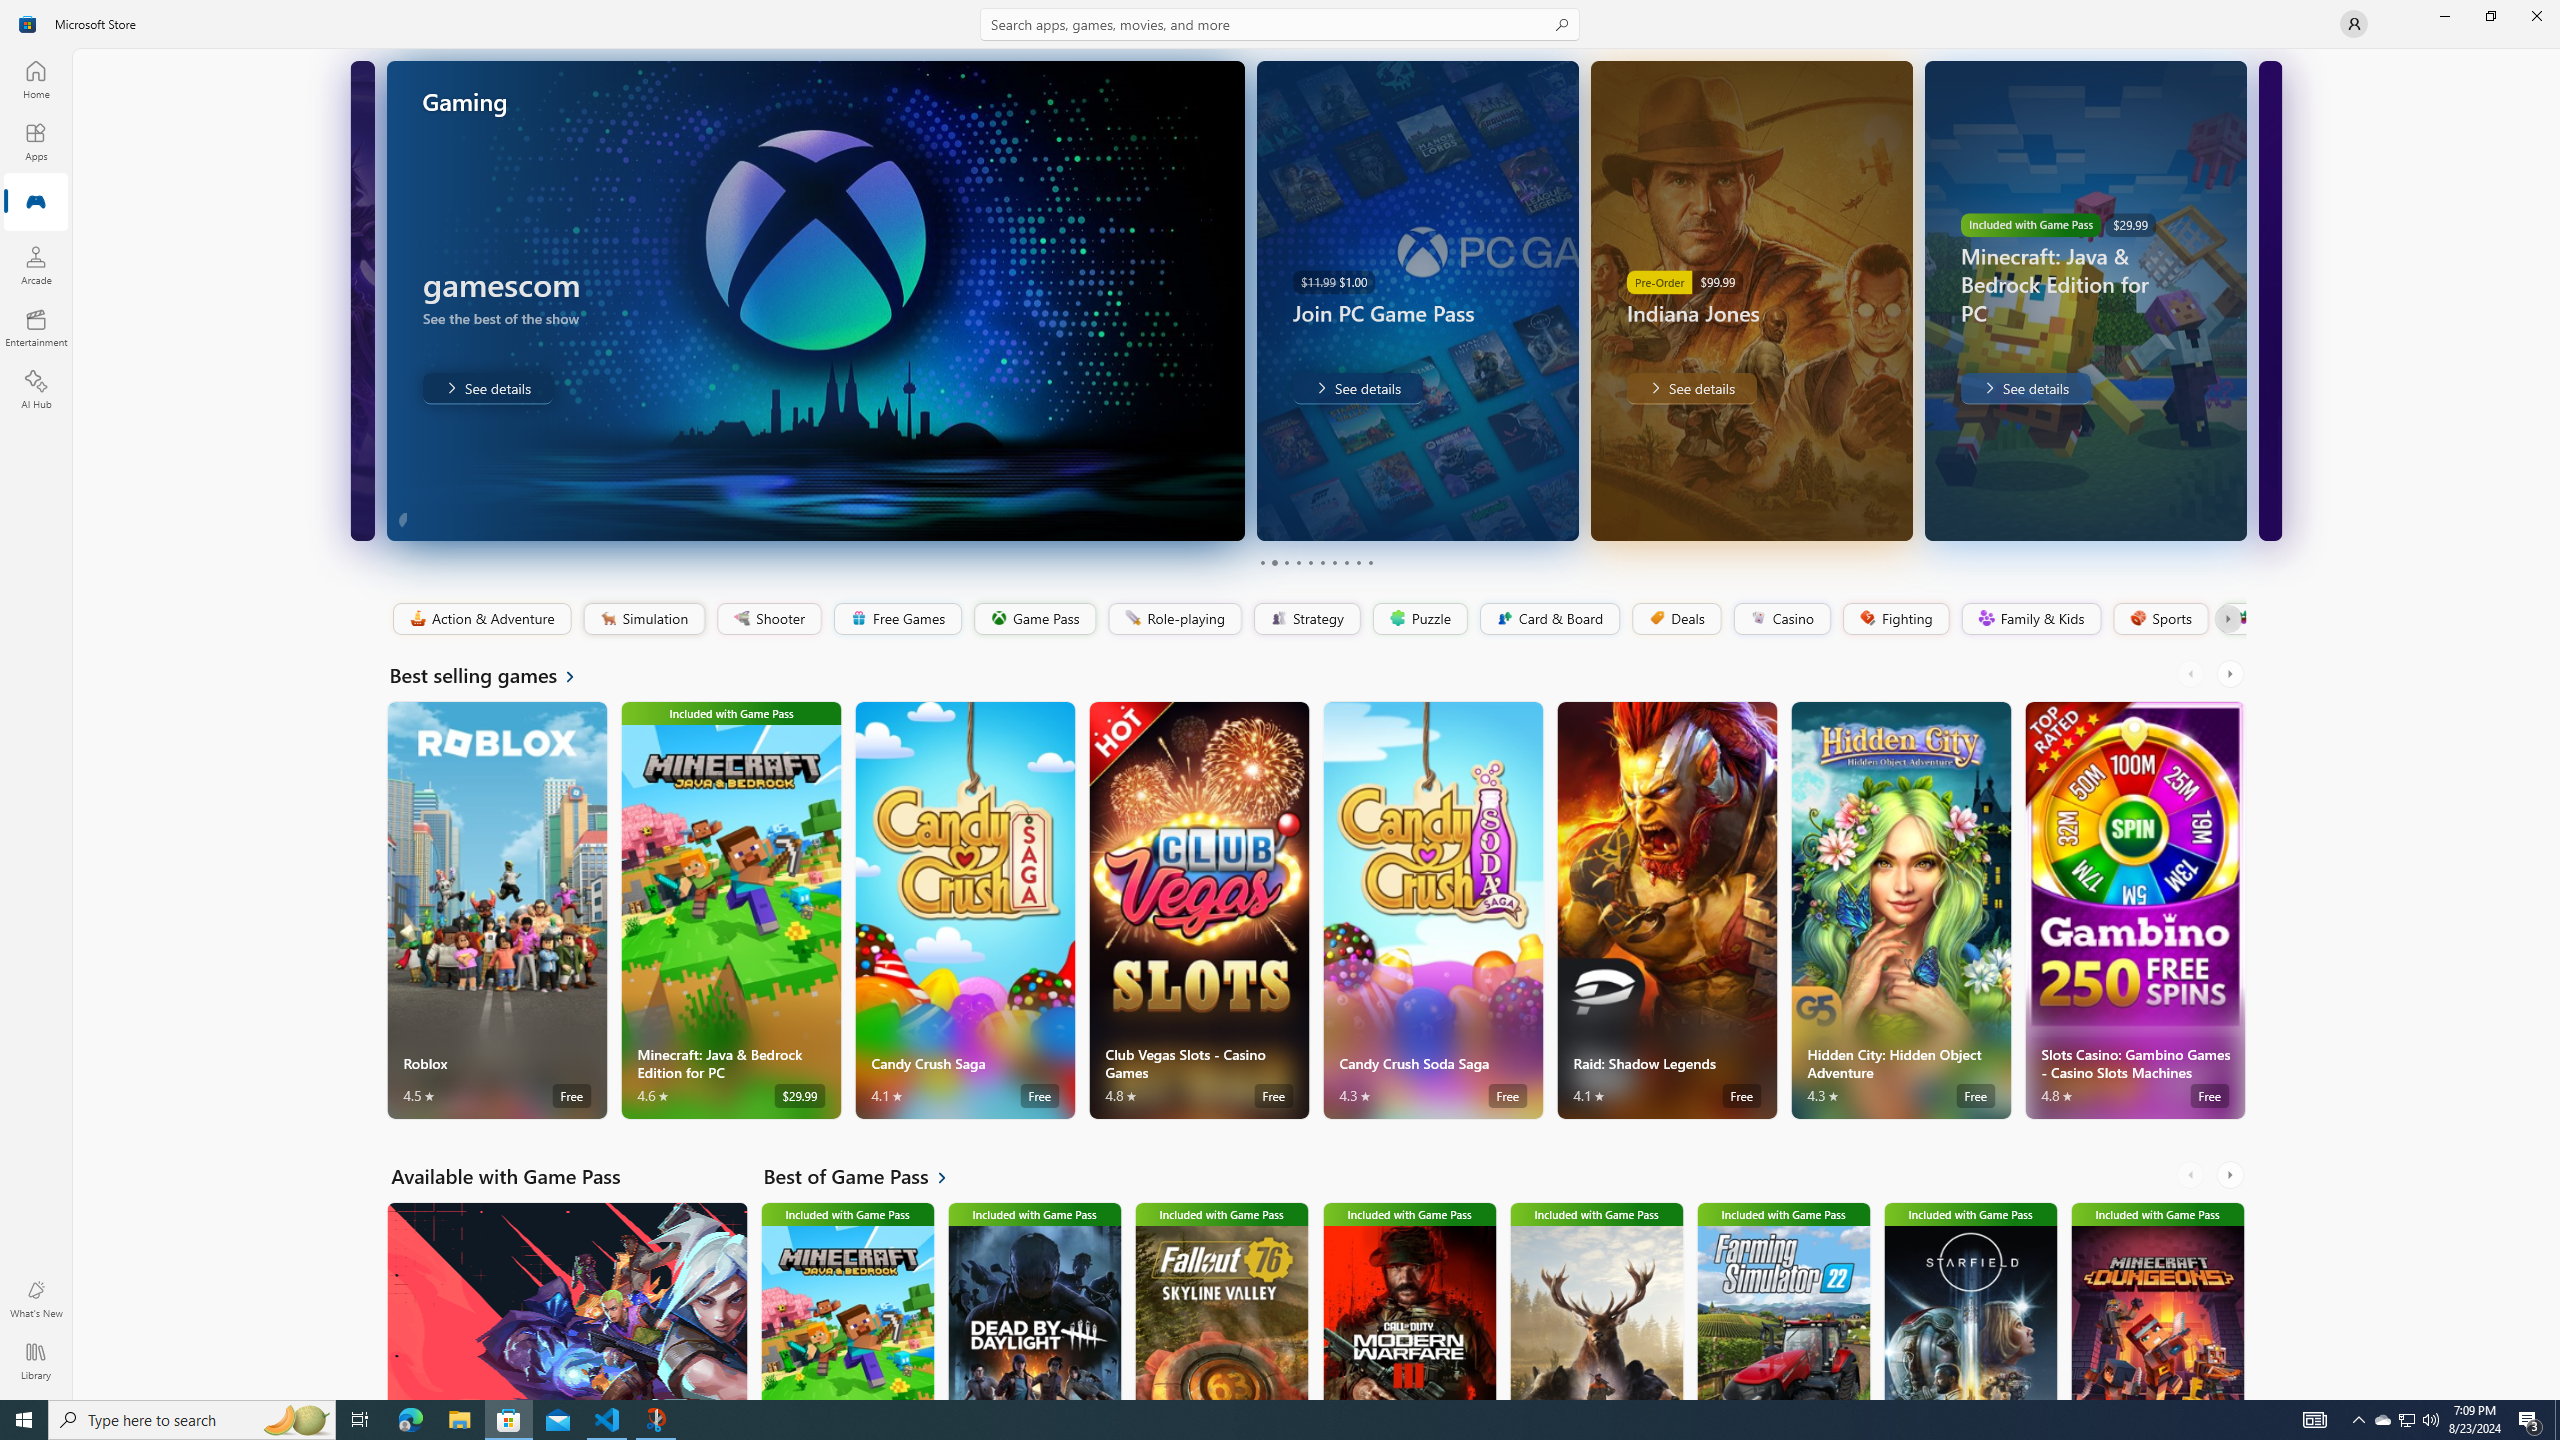 This screenshot has height=1440, width=2560. Describe the element at coordinates (2232, 619) in the screenshot. I see `Platformer` at that location.